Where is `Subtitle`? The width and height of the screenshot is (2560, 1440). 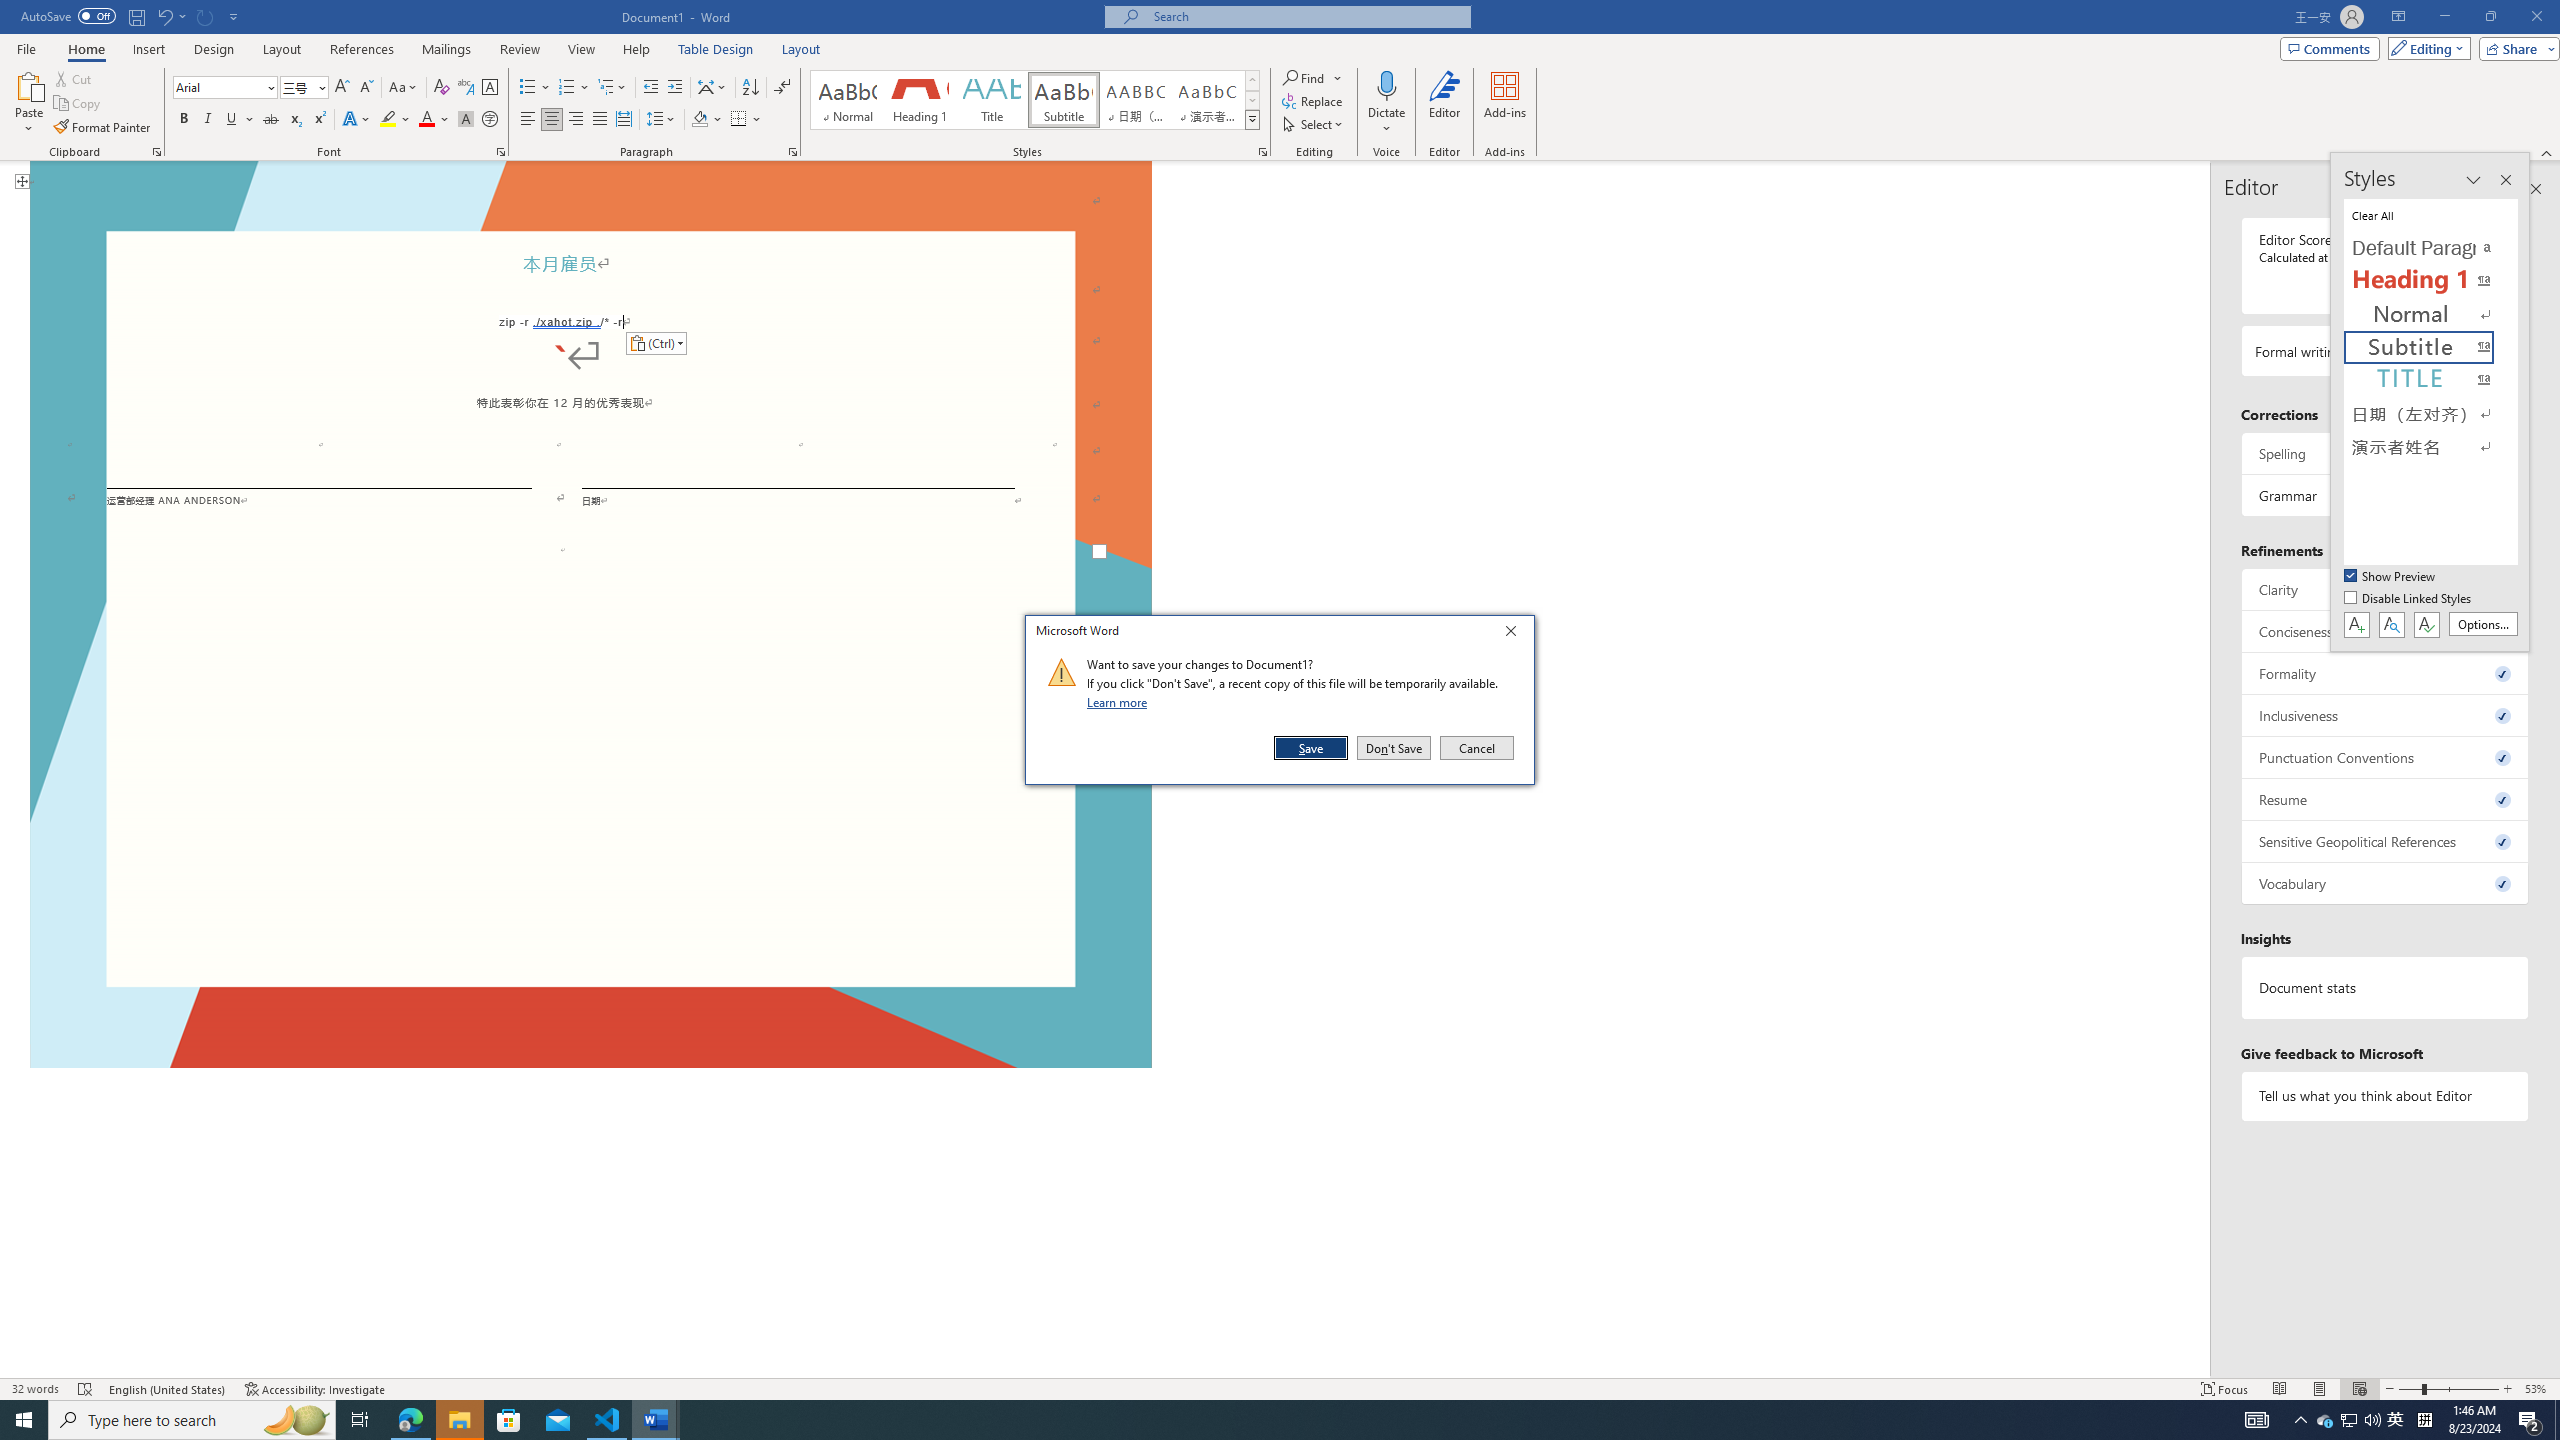 Subtitle is located at coordinates (1064, 100).